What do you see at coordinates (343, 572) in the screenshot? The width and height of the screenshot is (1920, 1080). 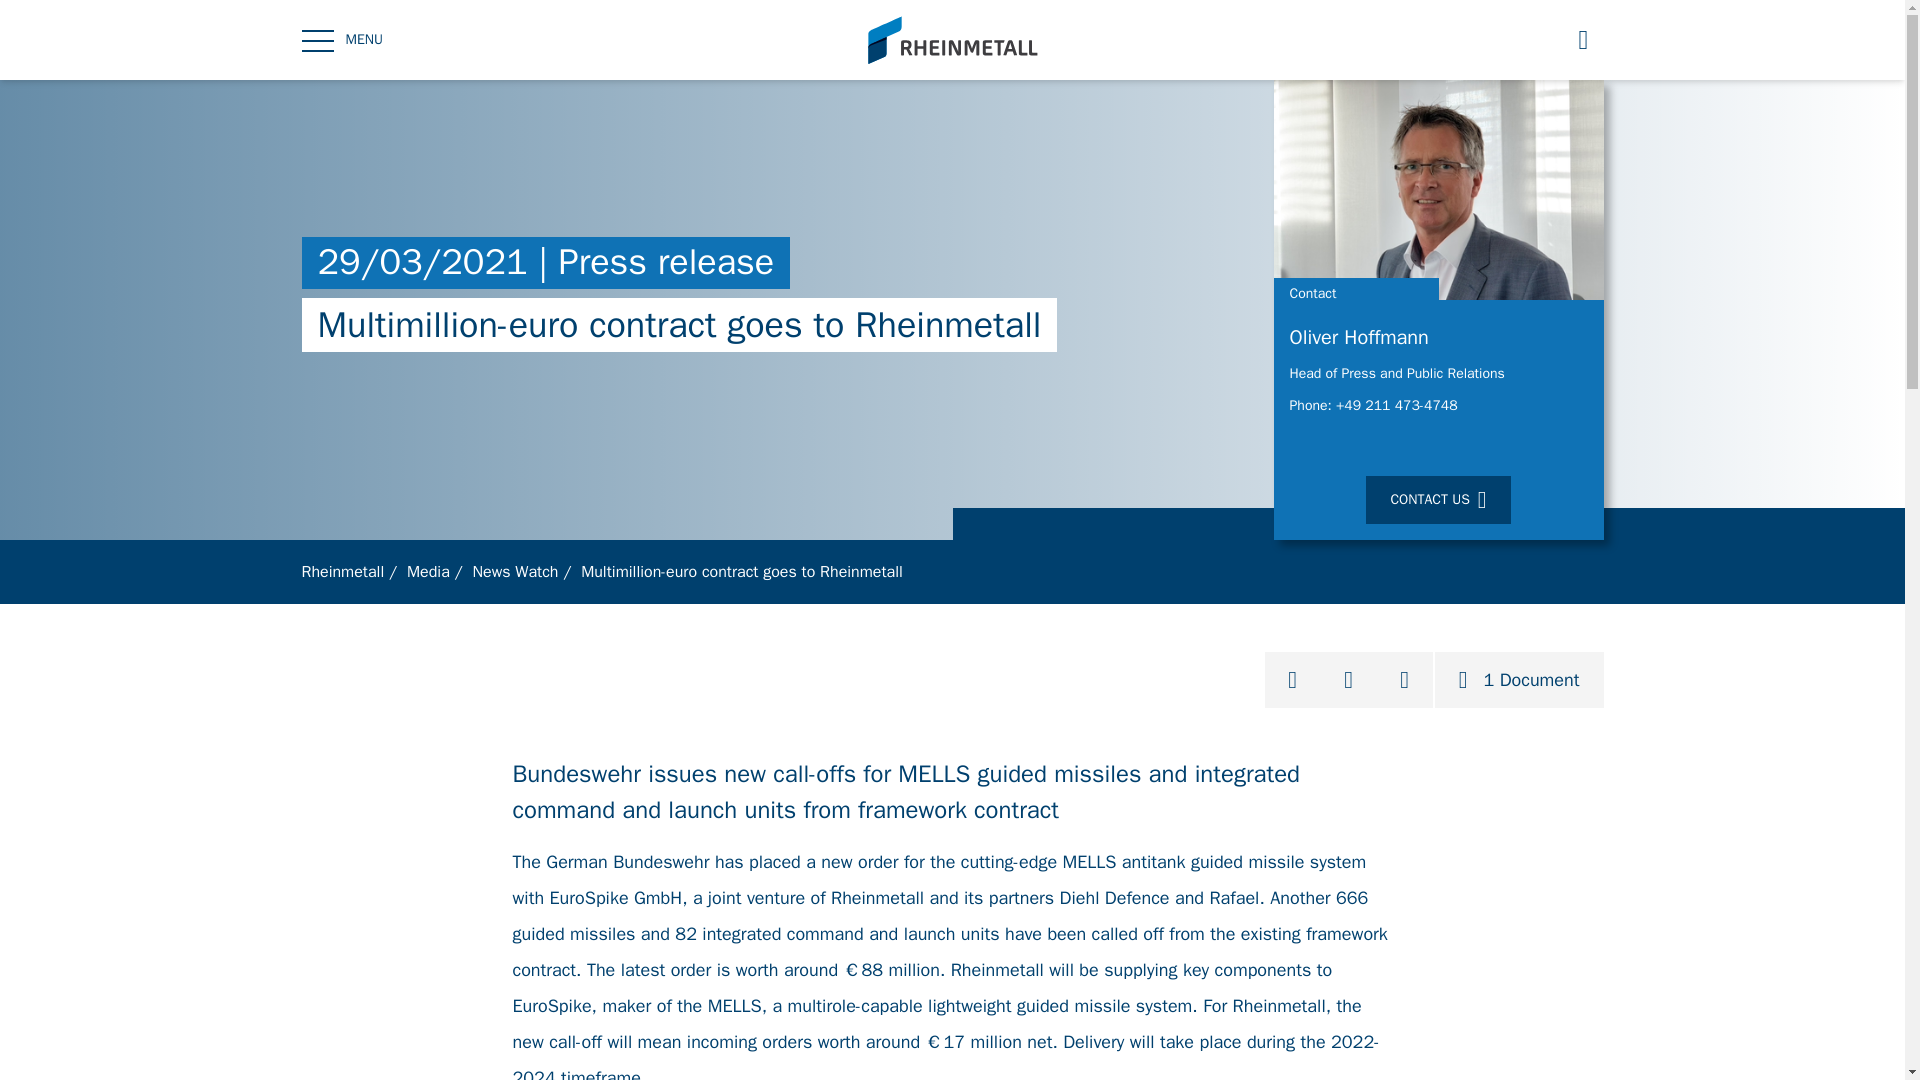 I see `Rheinmetall` at bounding box center [343, 572].